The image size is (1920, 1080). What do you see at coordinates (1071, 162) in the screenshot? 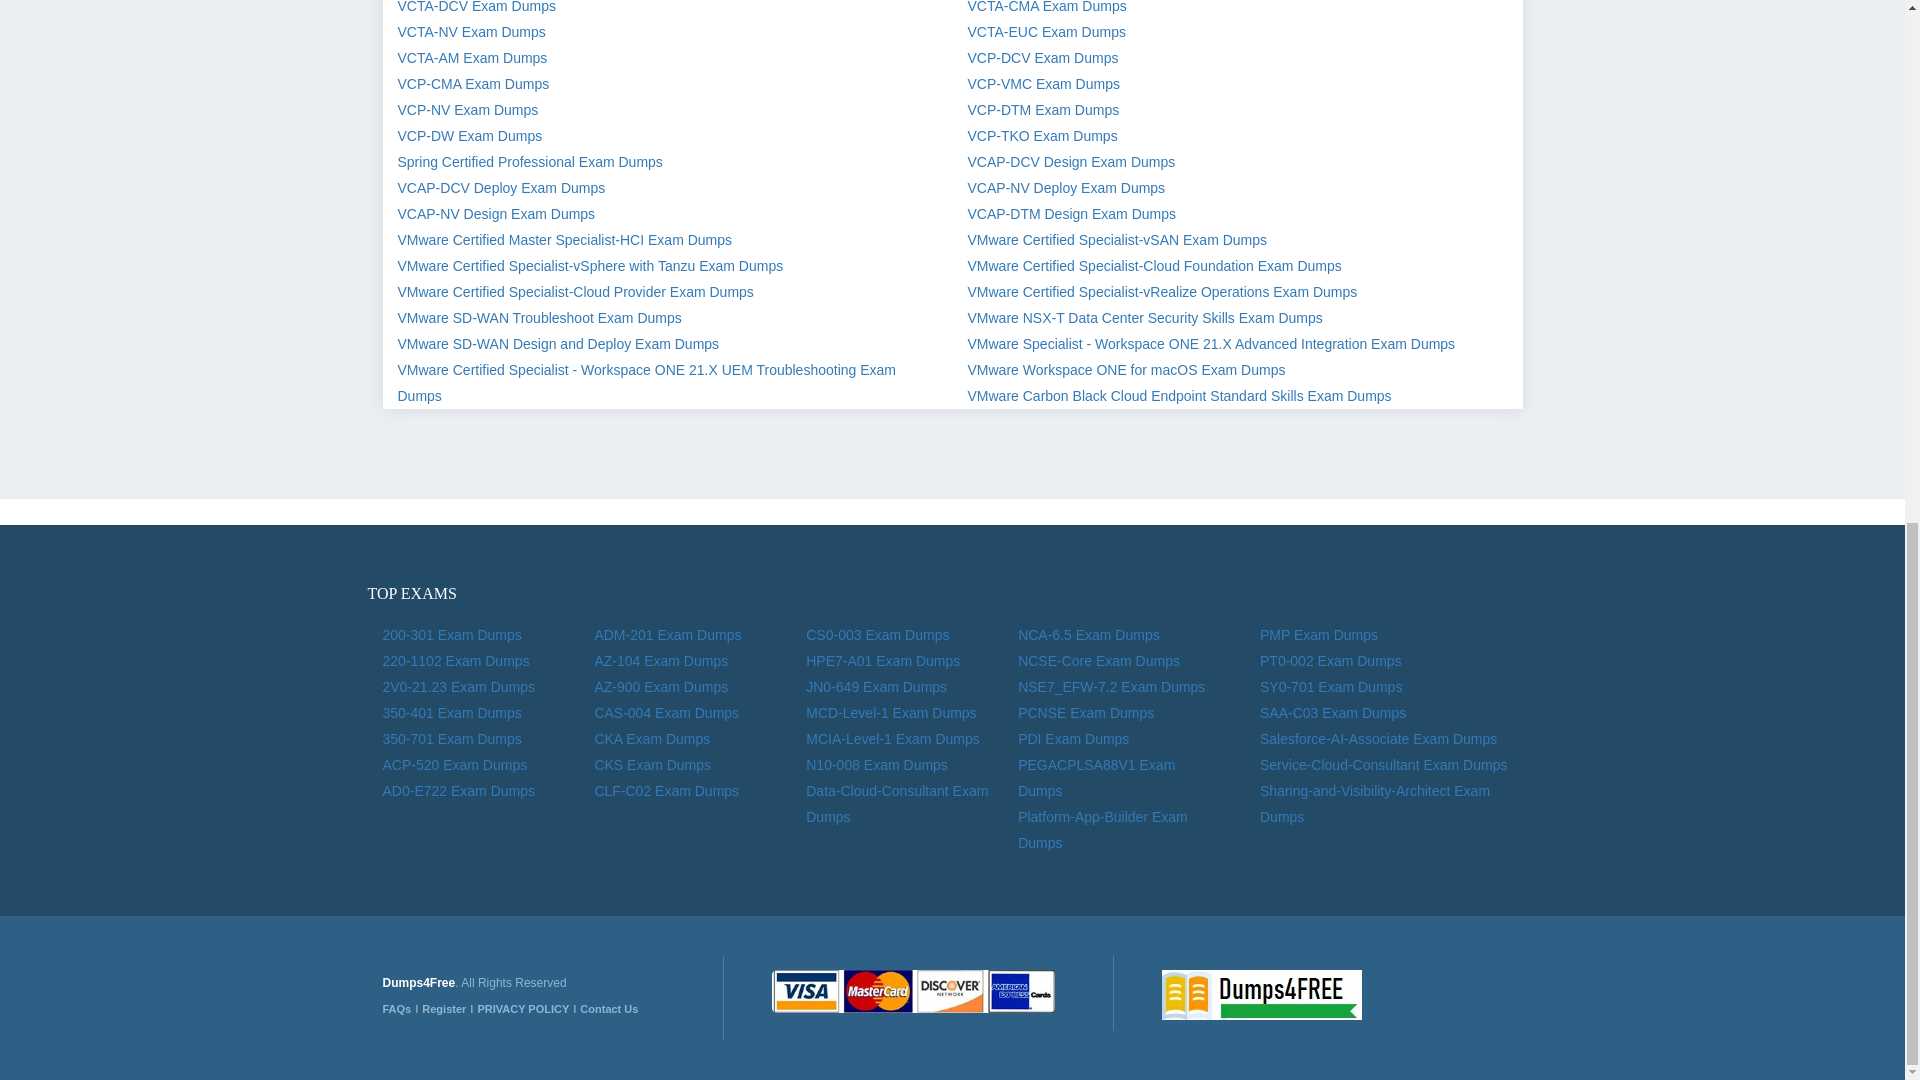
I see `VCAP-DCV Design Exam Dumps` at bounding box center [1071, 162].